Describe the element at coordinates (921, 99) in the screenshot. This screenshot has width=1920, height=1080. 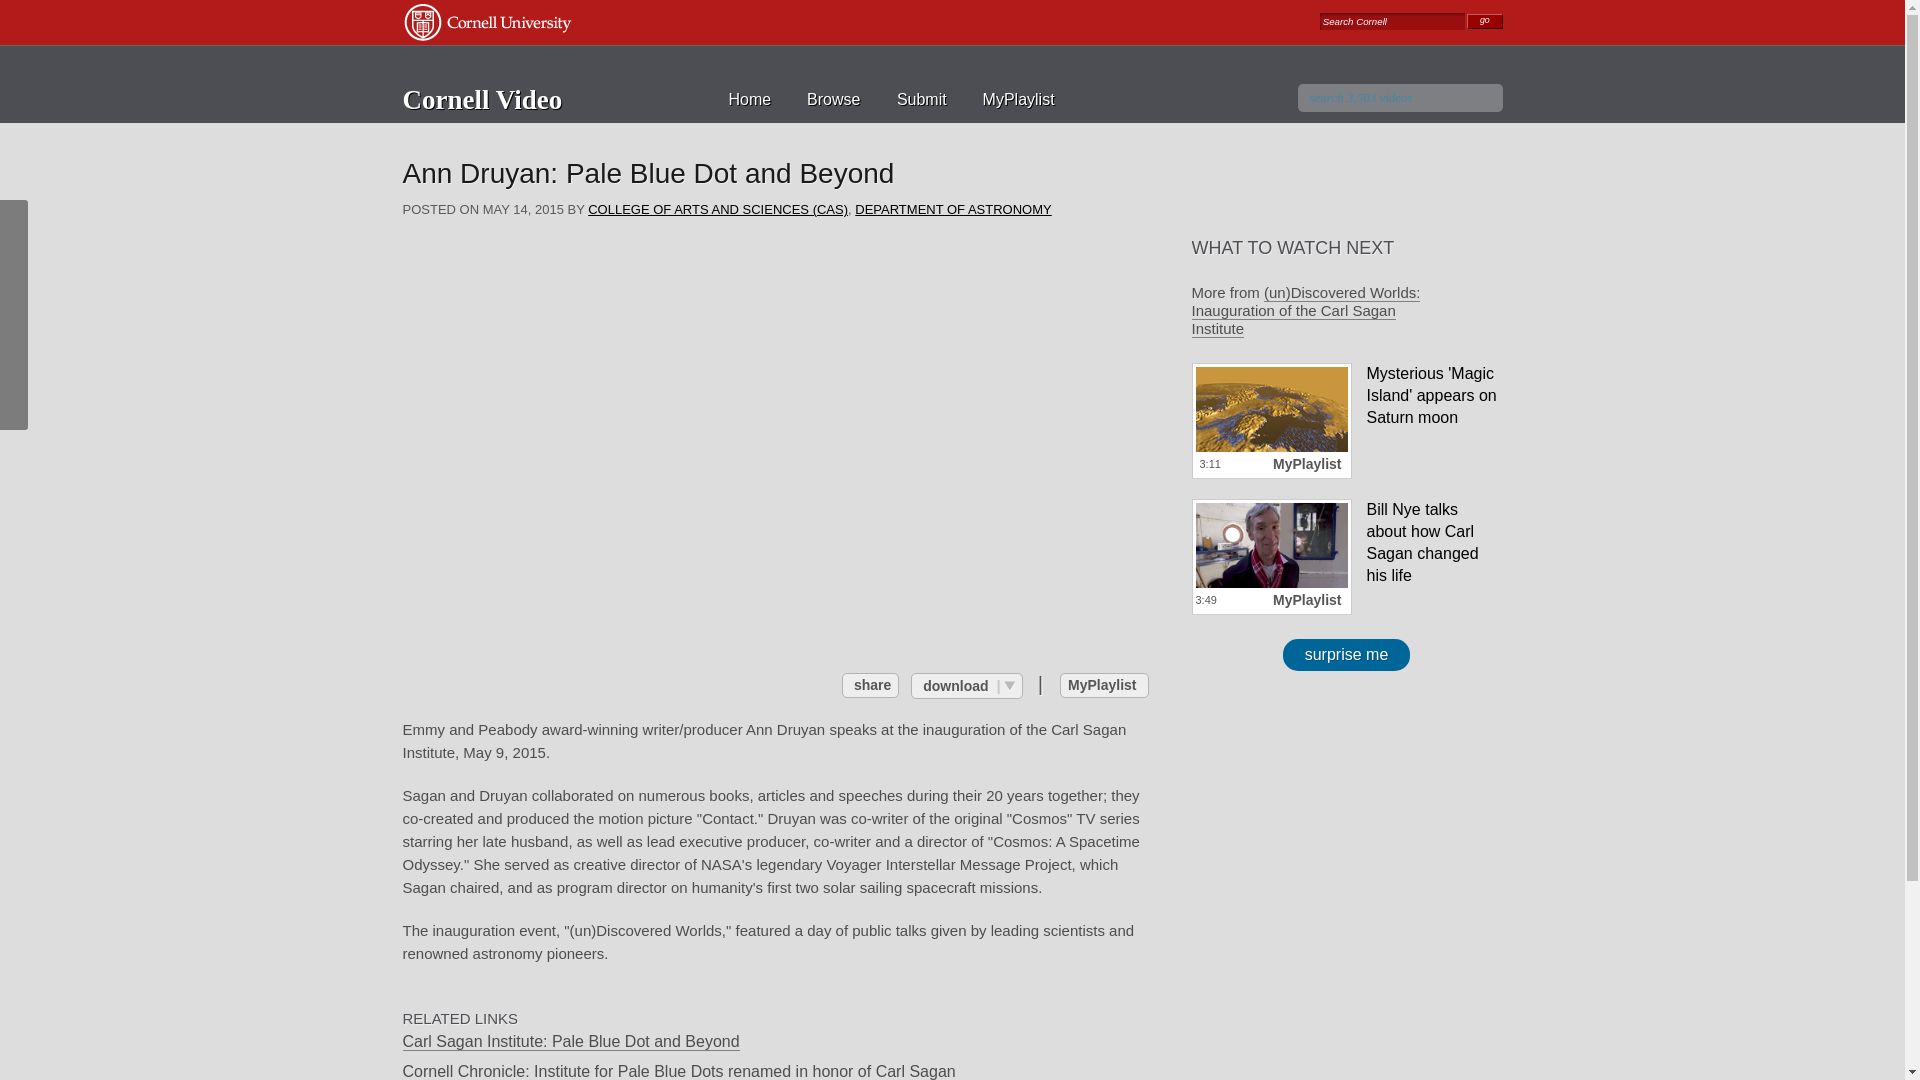
I see `Submit` at that location.